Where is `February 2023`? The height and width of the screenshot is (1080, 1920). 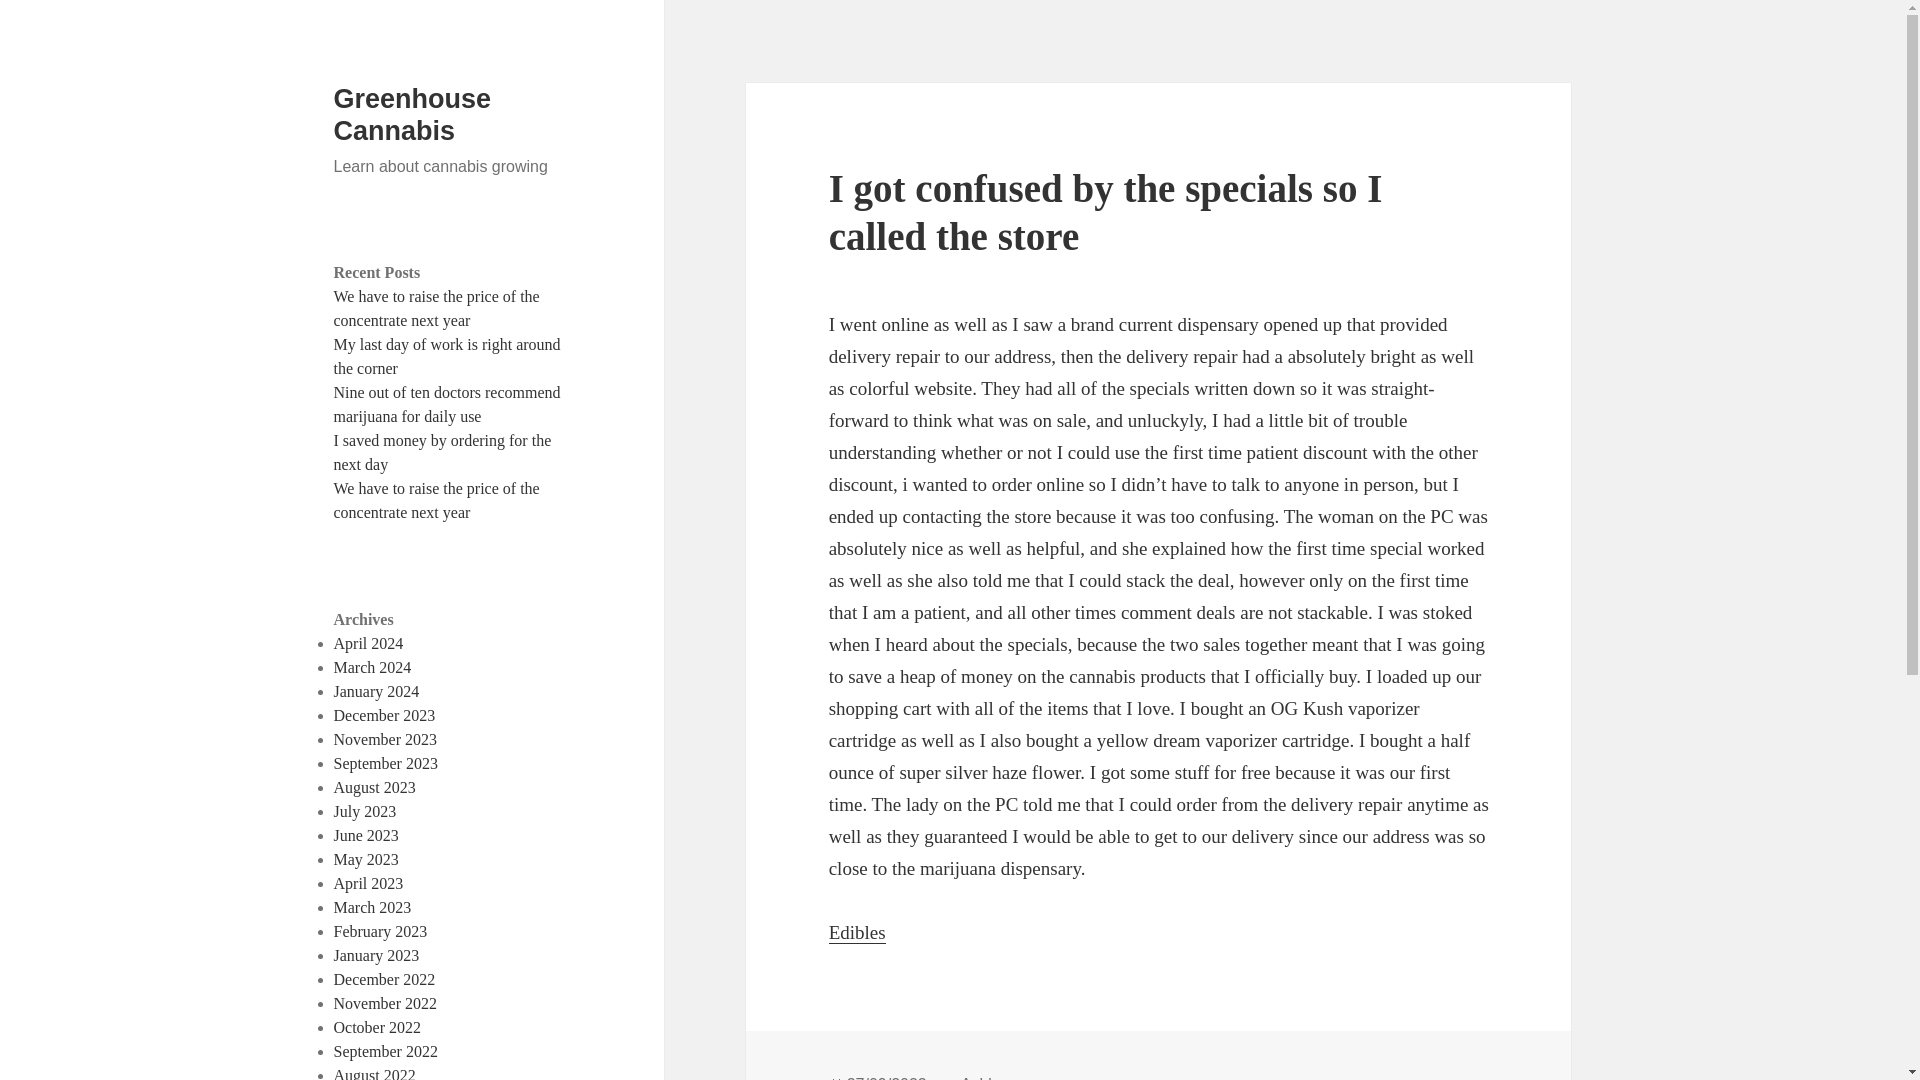 February 2023 is located at coordinates (381, 931).